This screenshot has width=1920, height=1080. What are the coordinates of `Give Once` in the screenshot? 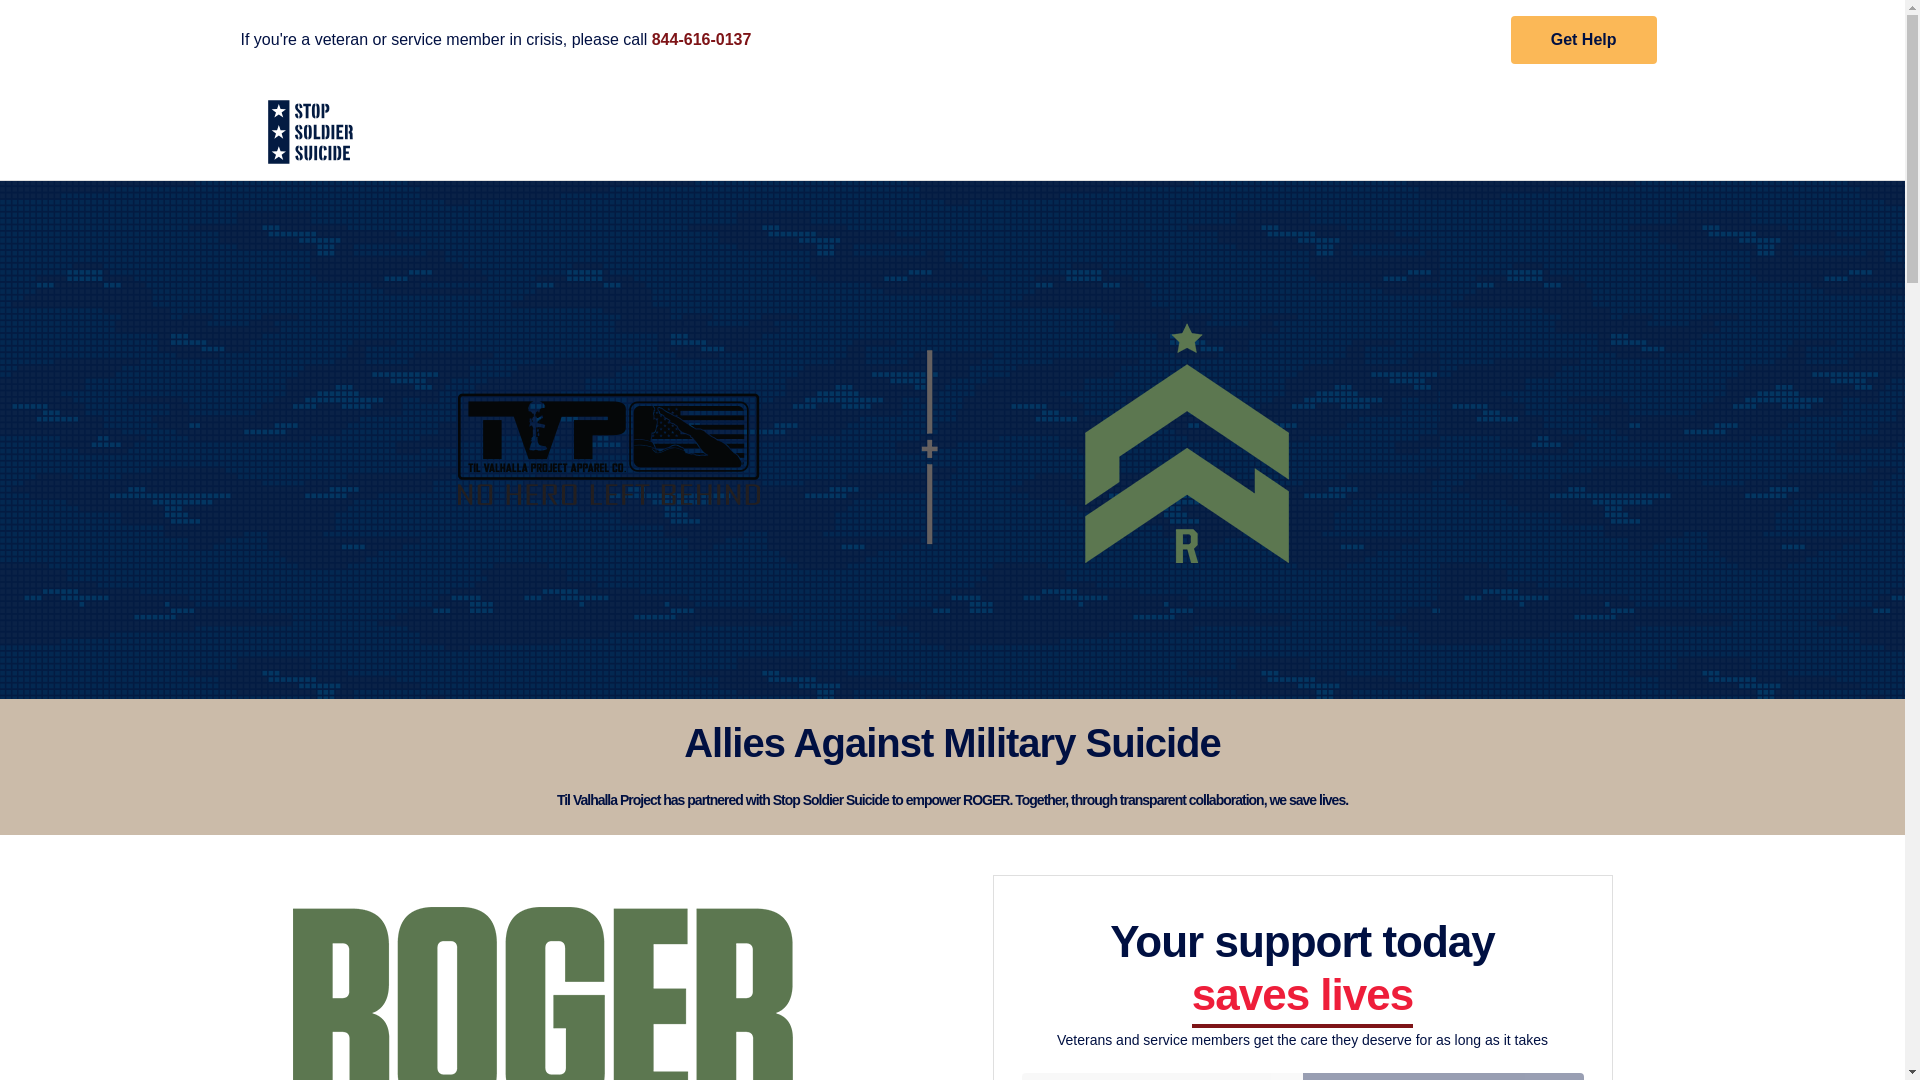 It's located at (1162, 1076).